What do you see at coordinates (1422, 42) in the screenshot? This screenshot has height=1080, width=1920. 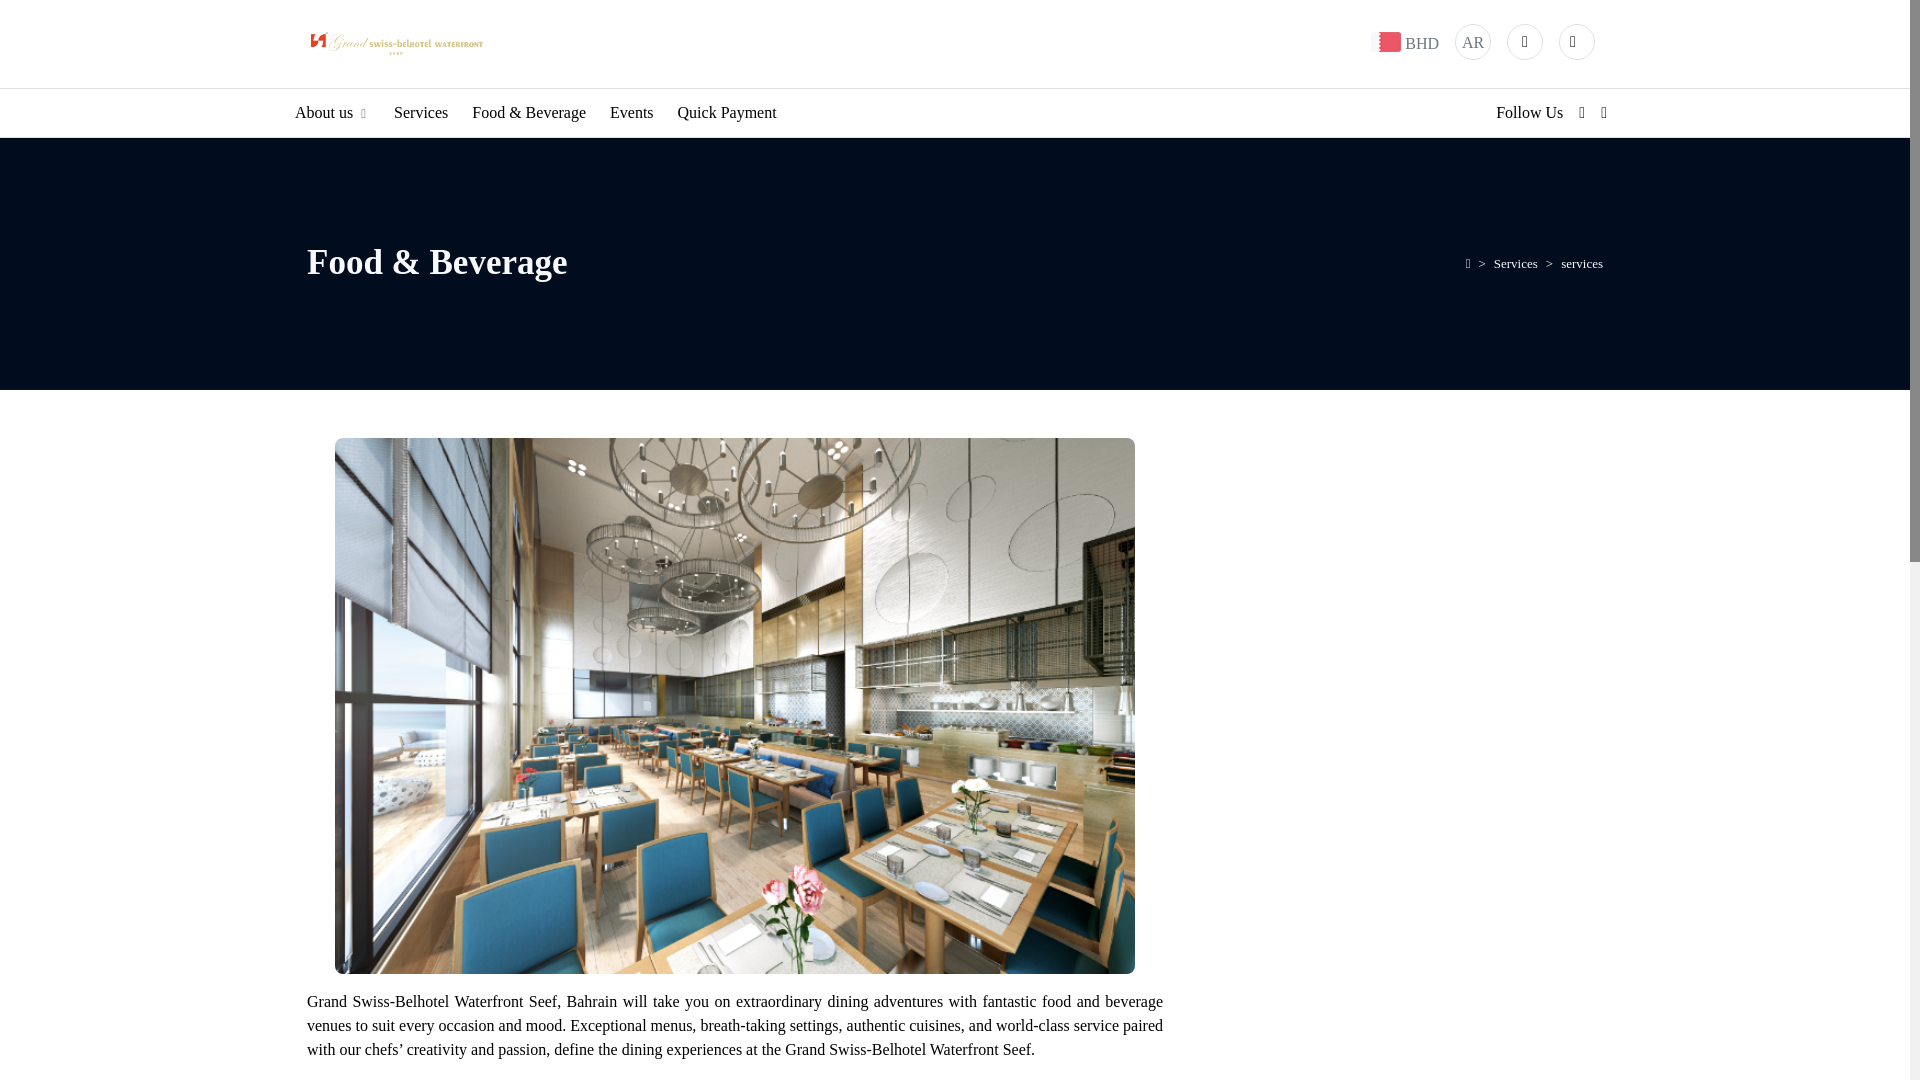 I see `BHD` at bounding box center [1422, 42].